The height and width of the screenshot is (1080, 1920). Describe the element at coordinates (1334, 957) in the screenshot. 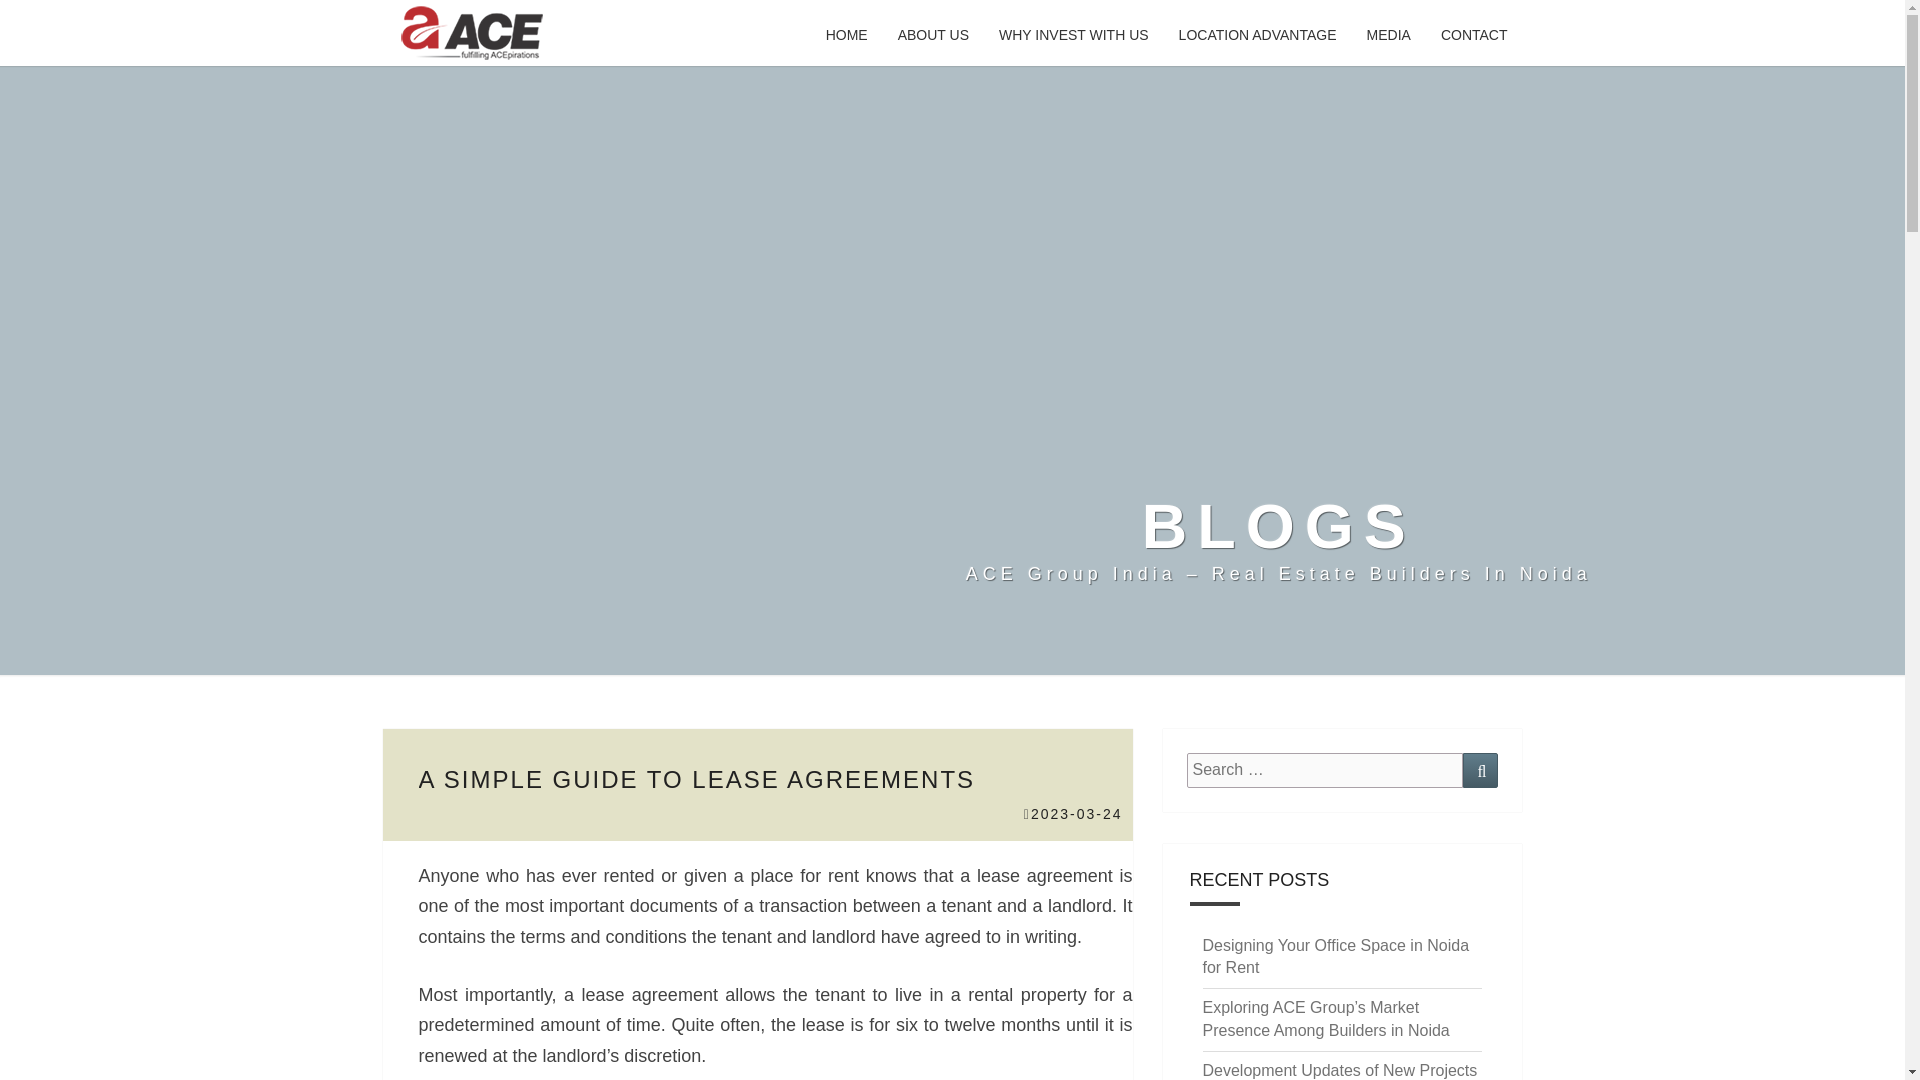

I see `Designing Your Office Space in Noida for Rent` at that location.